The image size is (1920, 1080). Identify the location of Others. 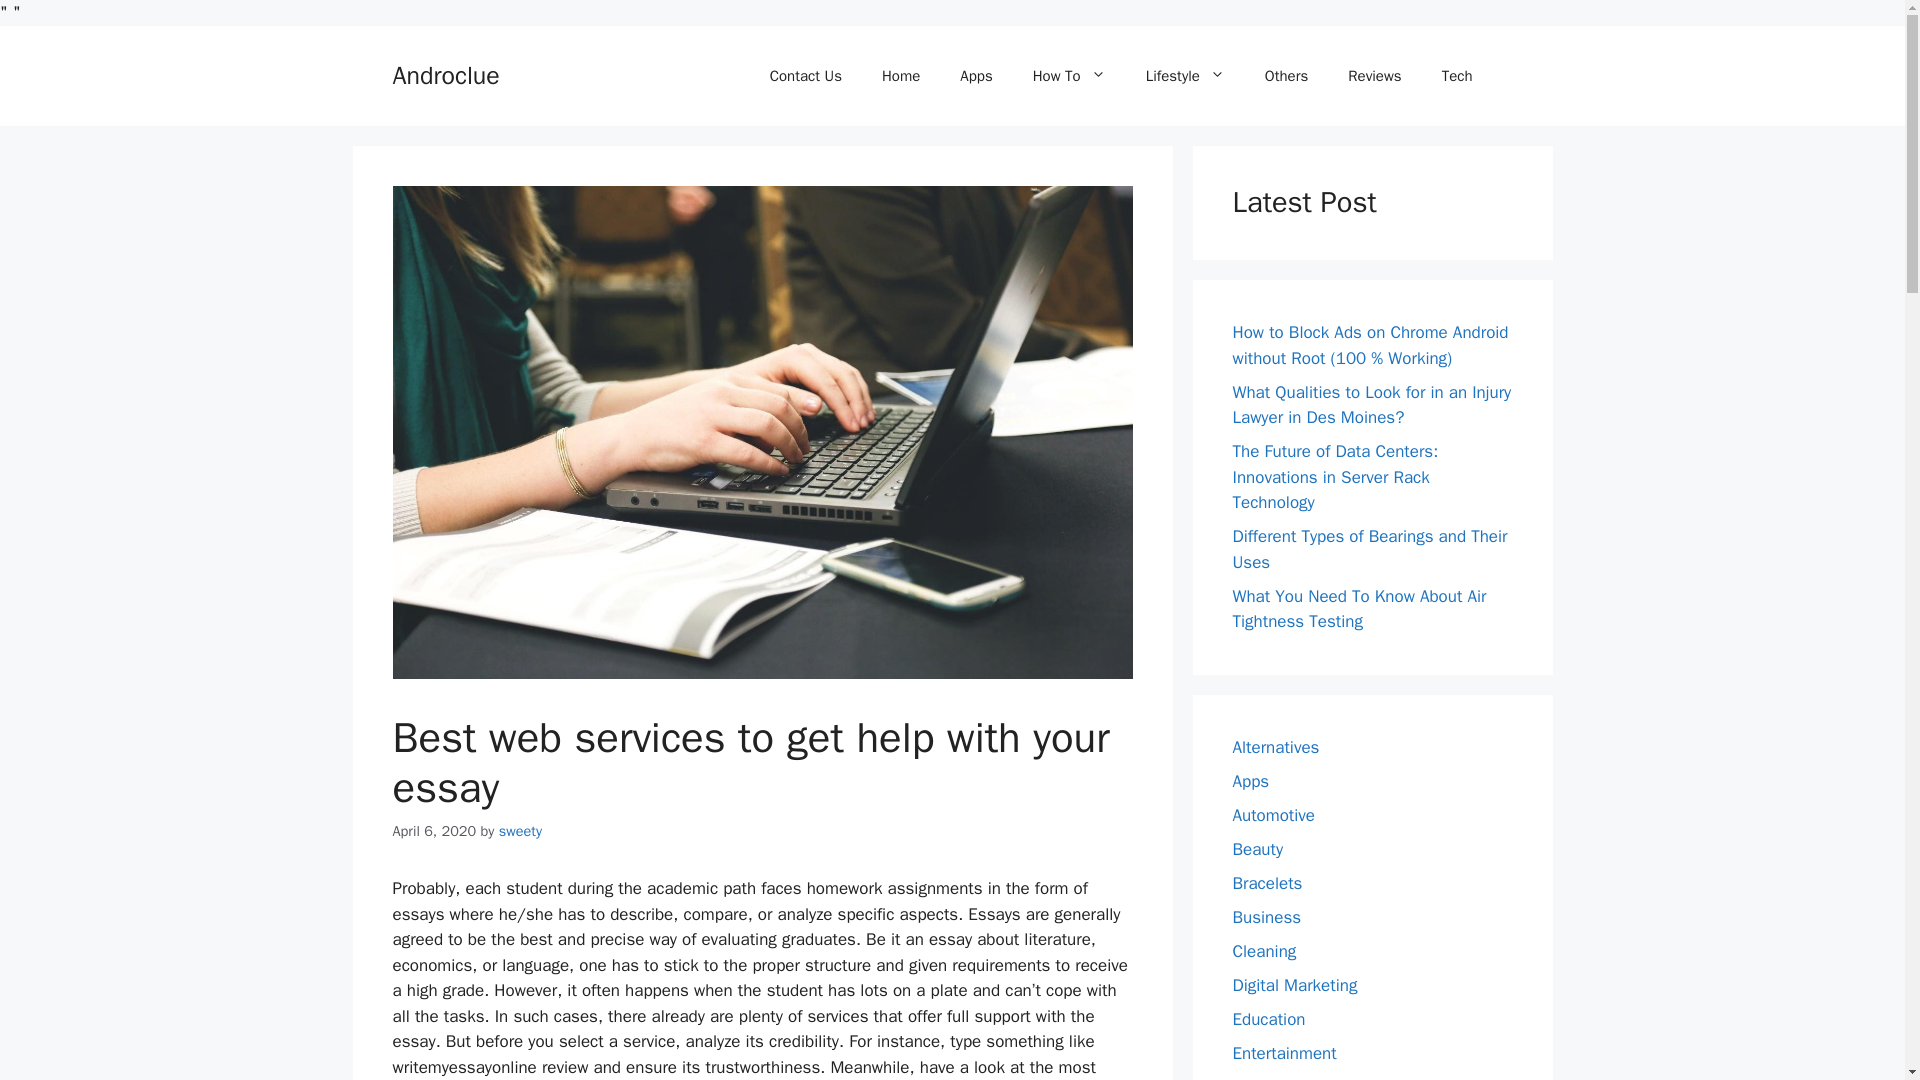
(1286, 76).